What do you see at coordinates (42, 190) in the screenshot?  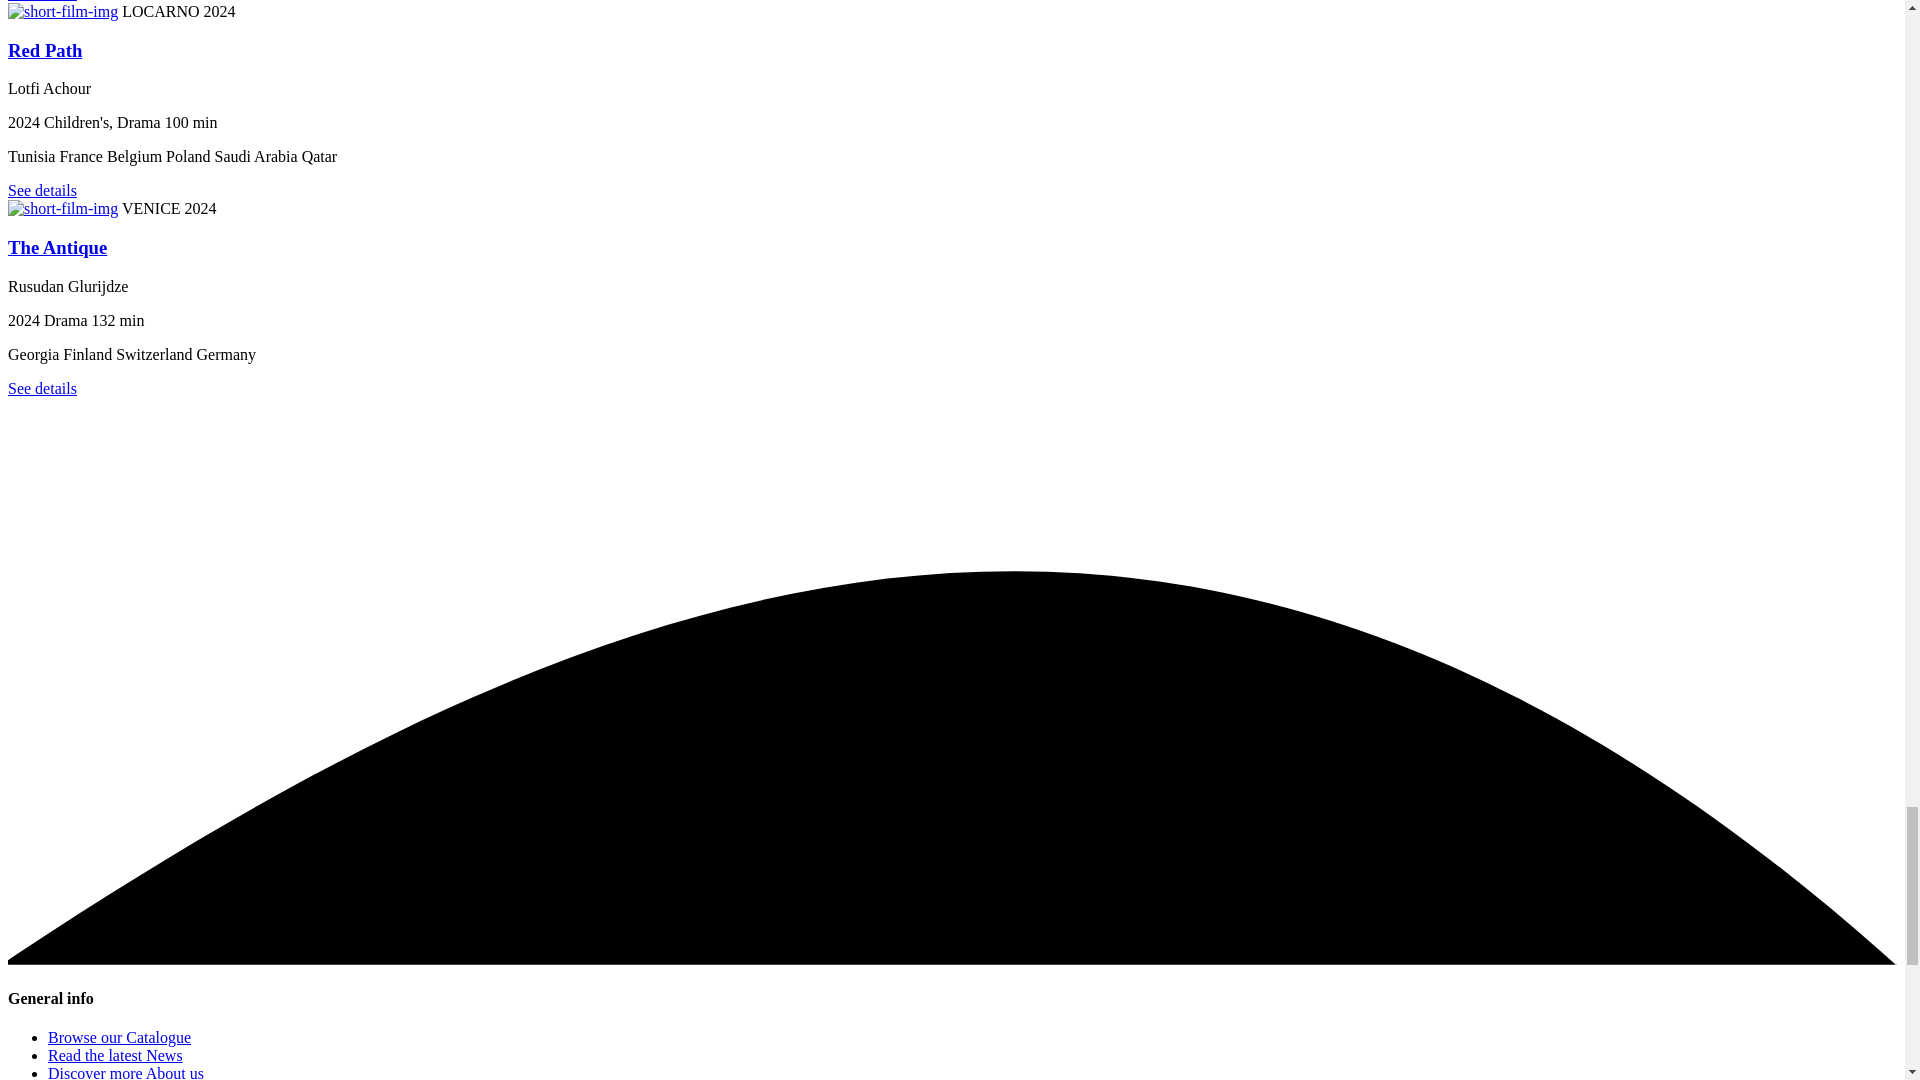 I see `See details` at bounding box center [42, 190].